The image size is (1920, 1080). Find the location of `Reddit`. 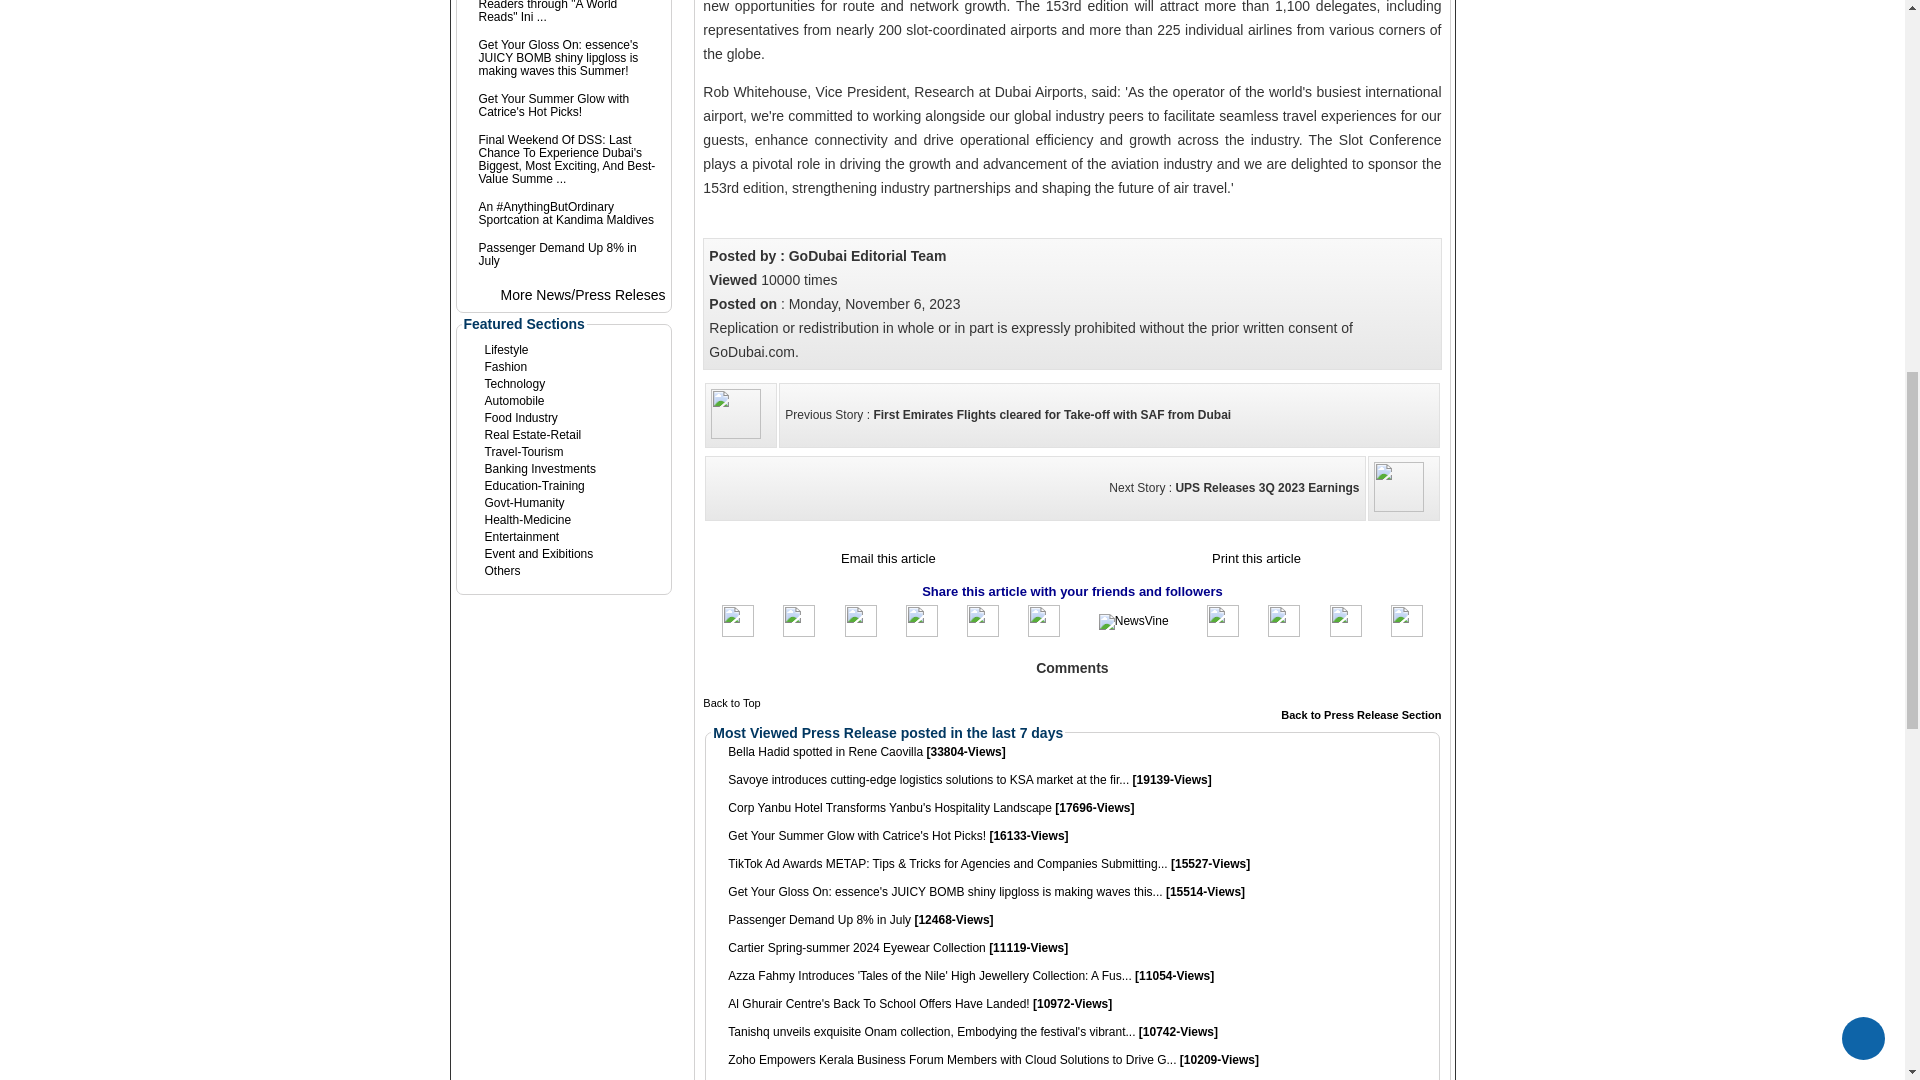

Reddit is located at coordinates (1222, 633).